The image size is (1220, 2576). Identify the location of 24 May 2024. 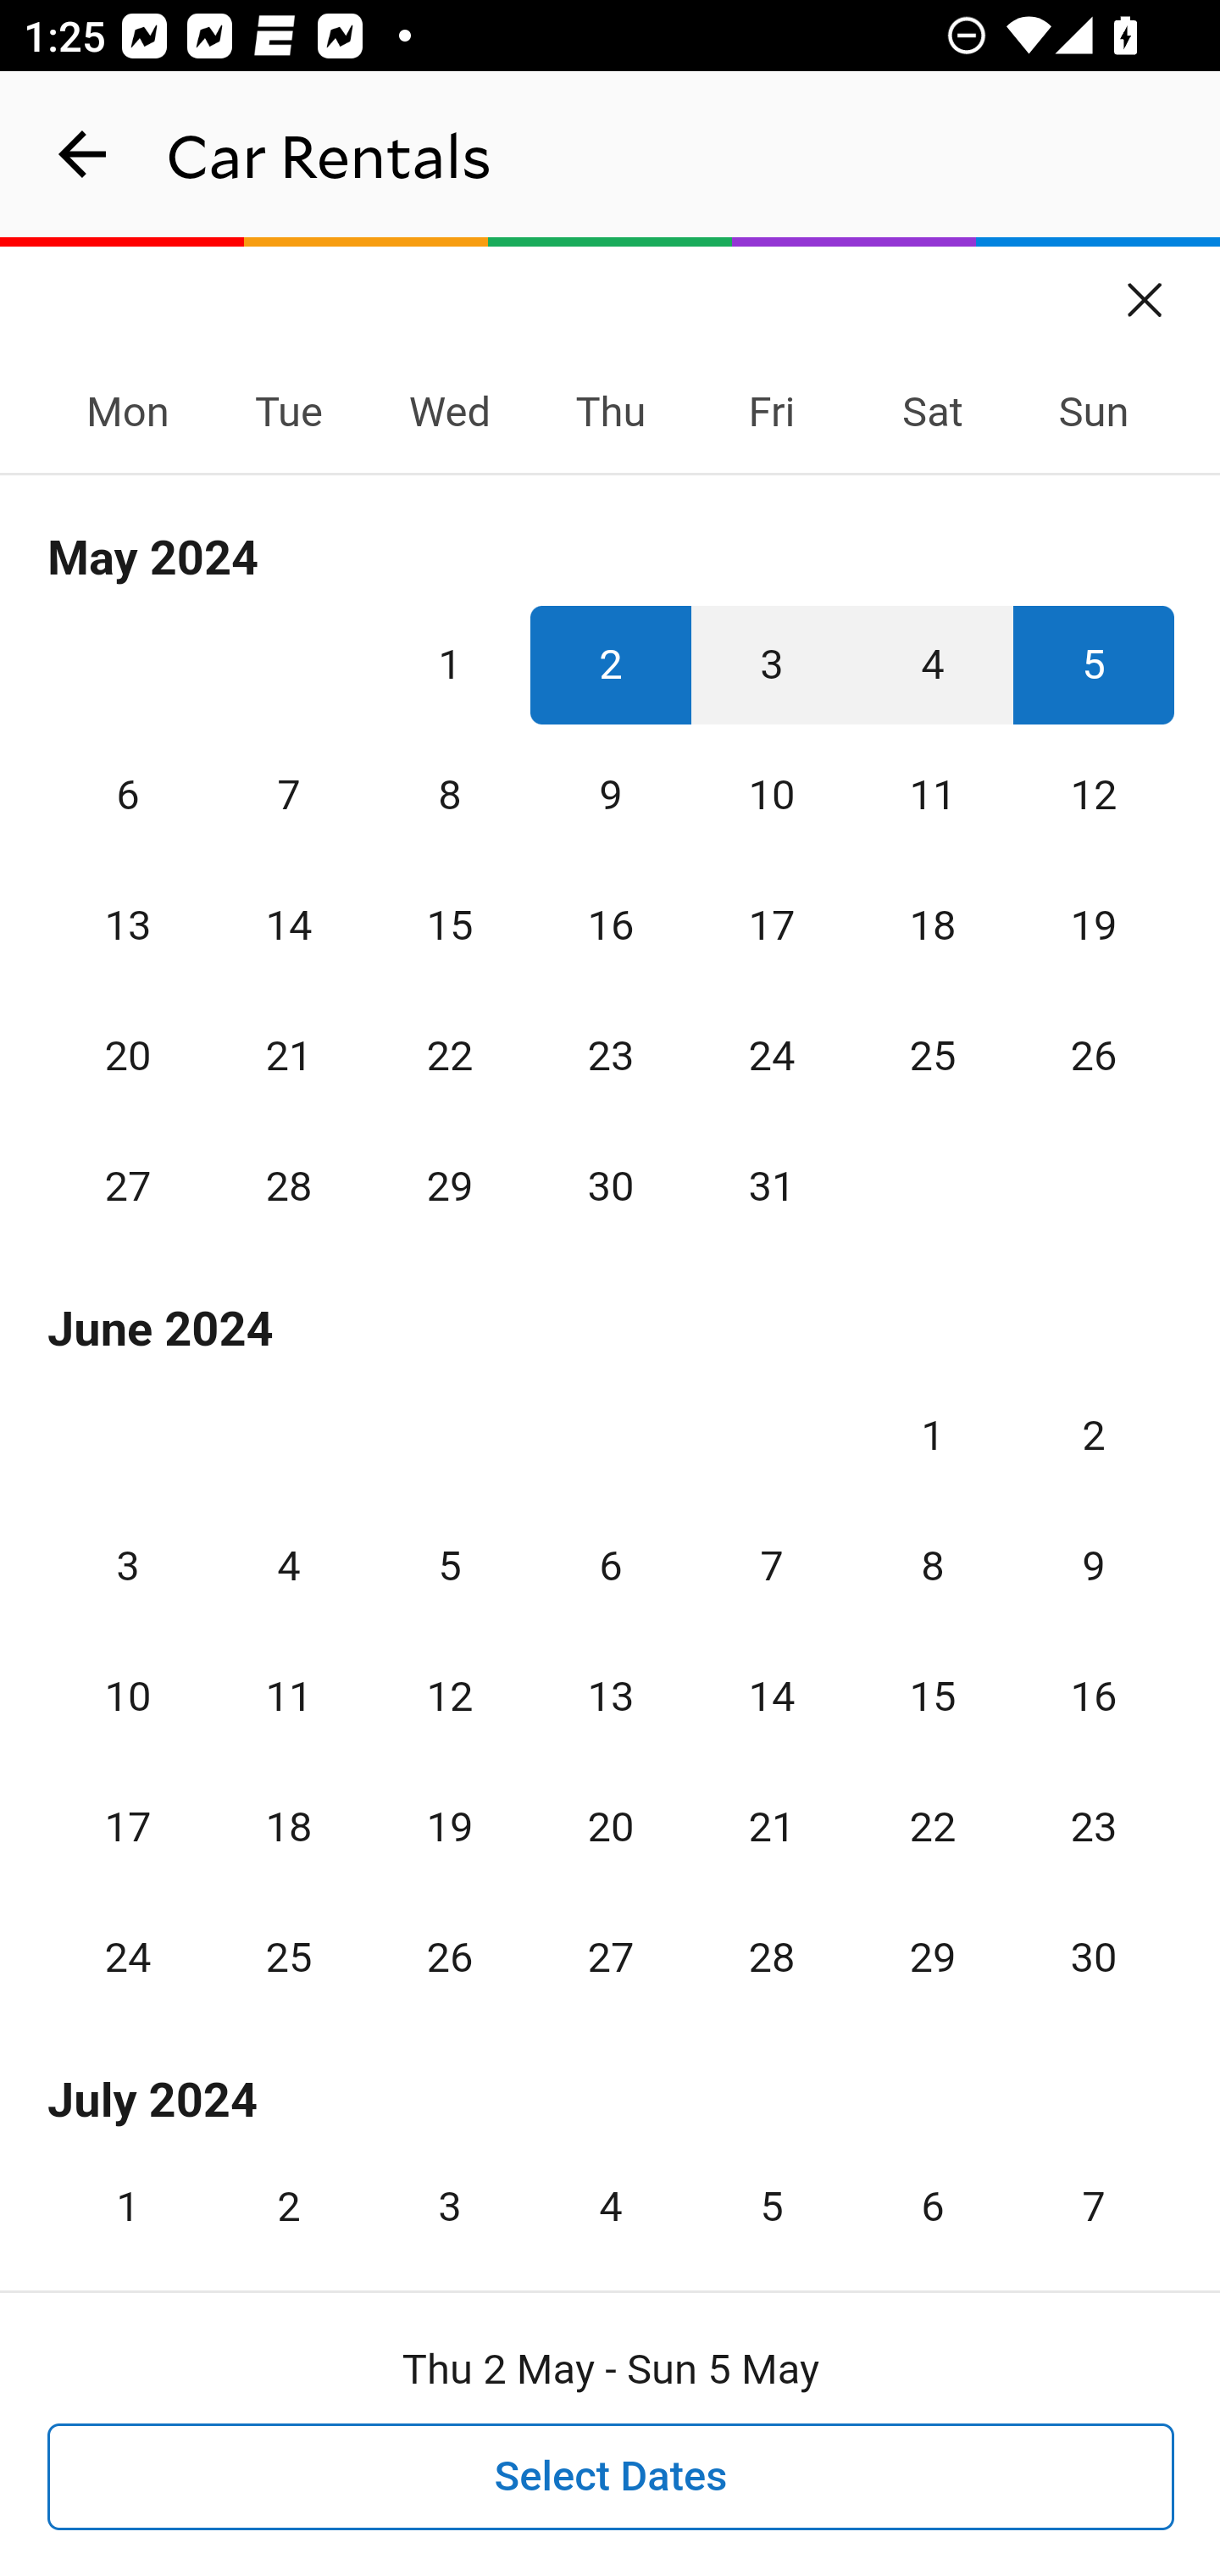
(772, 1056).